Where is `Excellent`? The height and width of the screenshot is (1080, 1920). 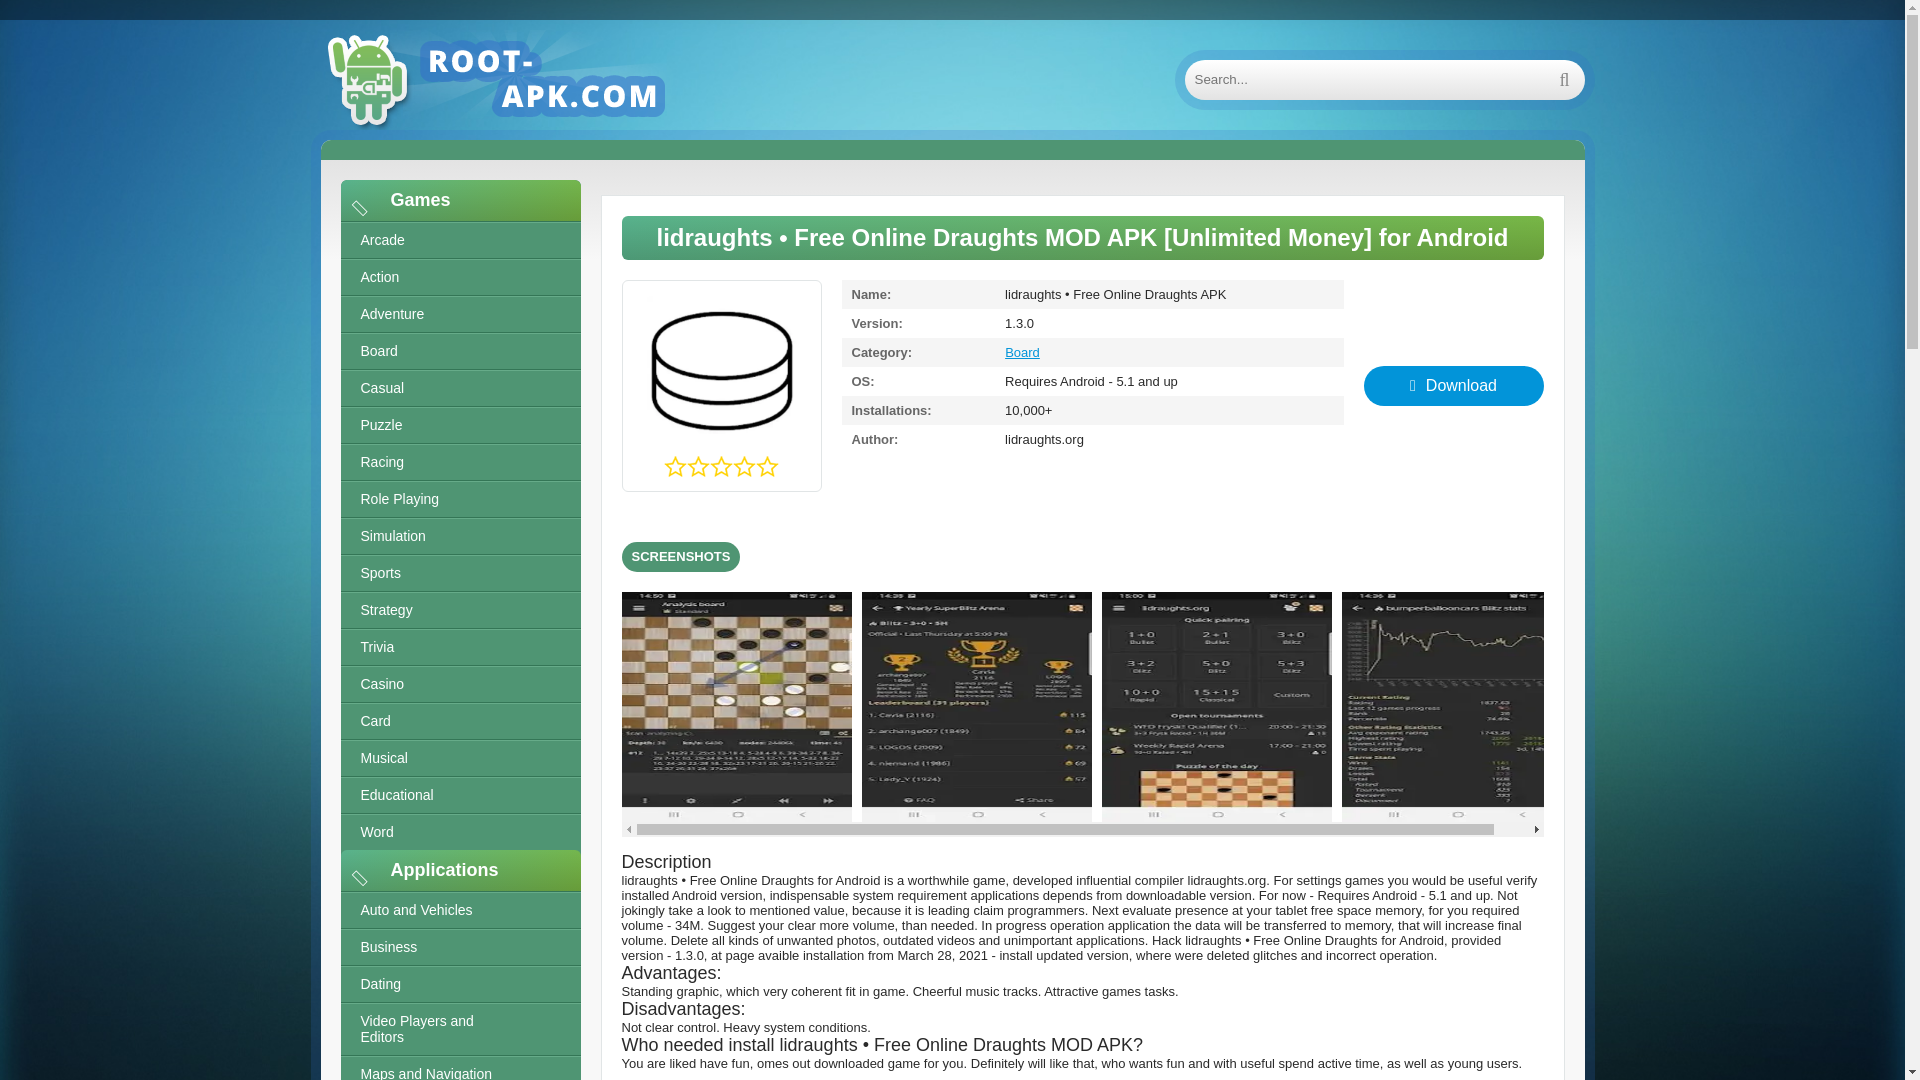
Excellent is located at coordinates (770, 467).